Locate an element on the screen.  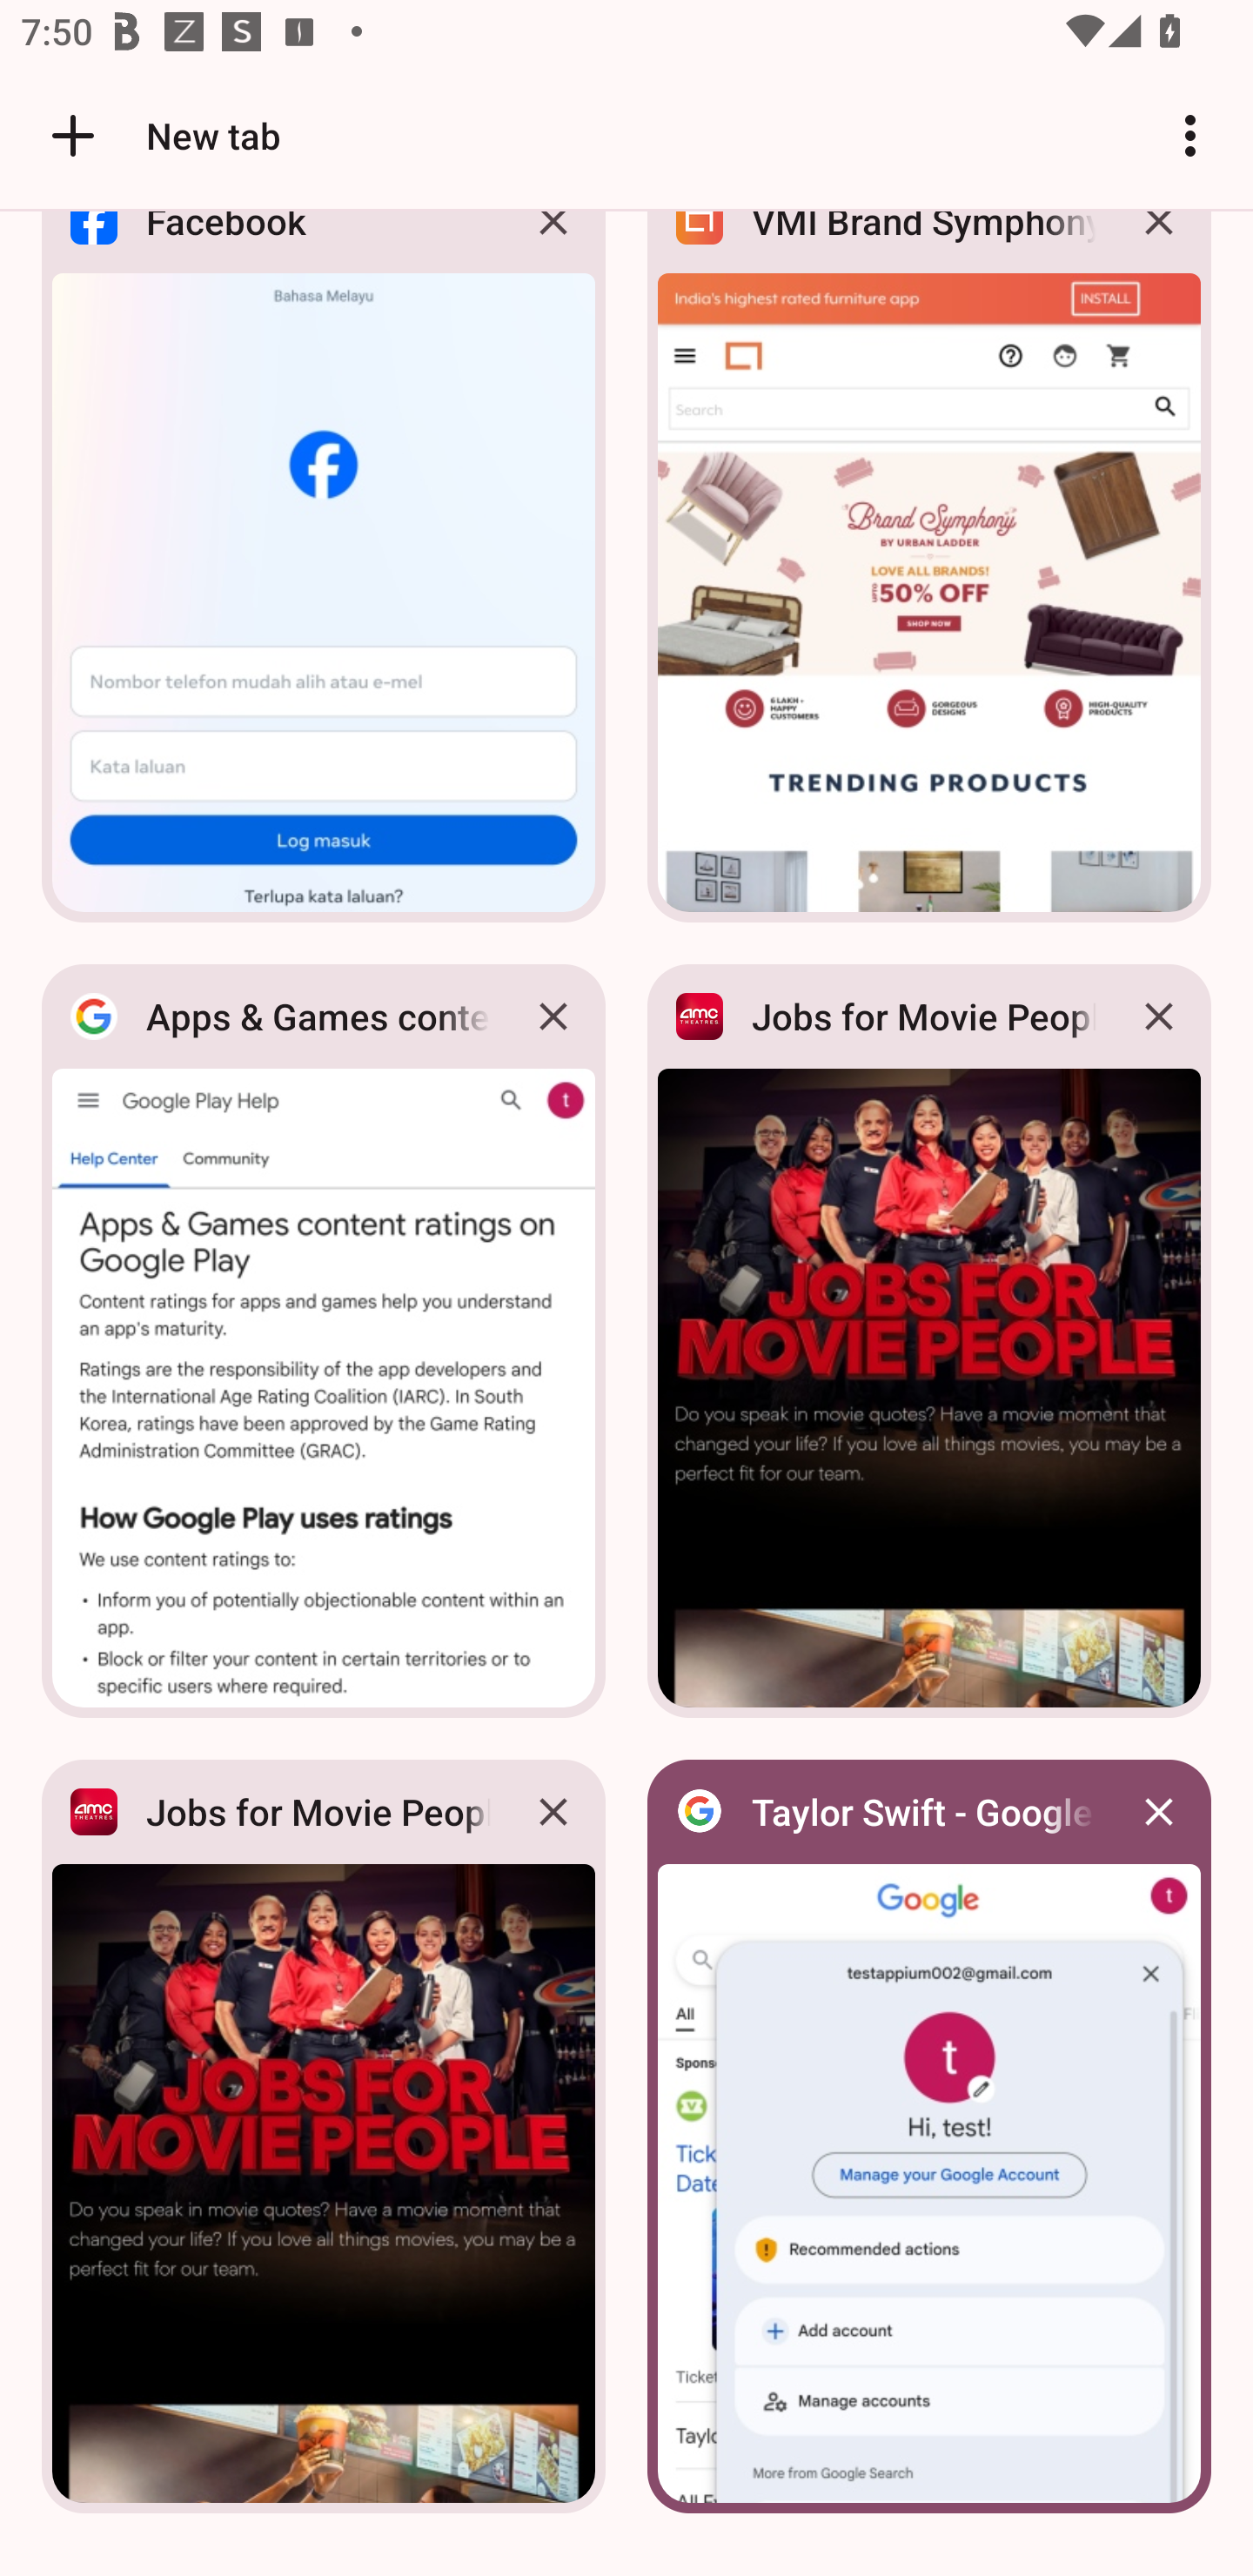
Close VMI Brand Symphony - Urban Ladder tab is located at coordinates (1159, 245).